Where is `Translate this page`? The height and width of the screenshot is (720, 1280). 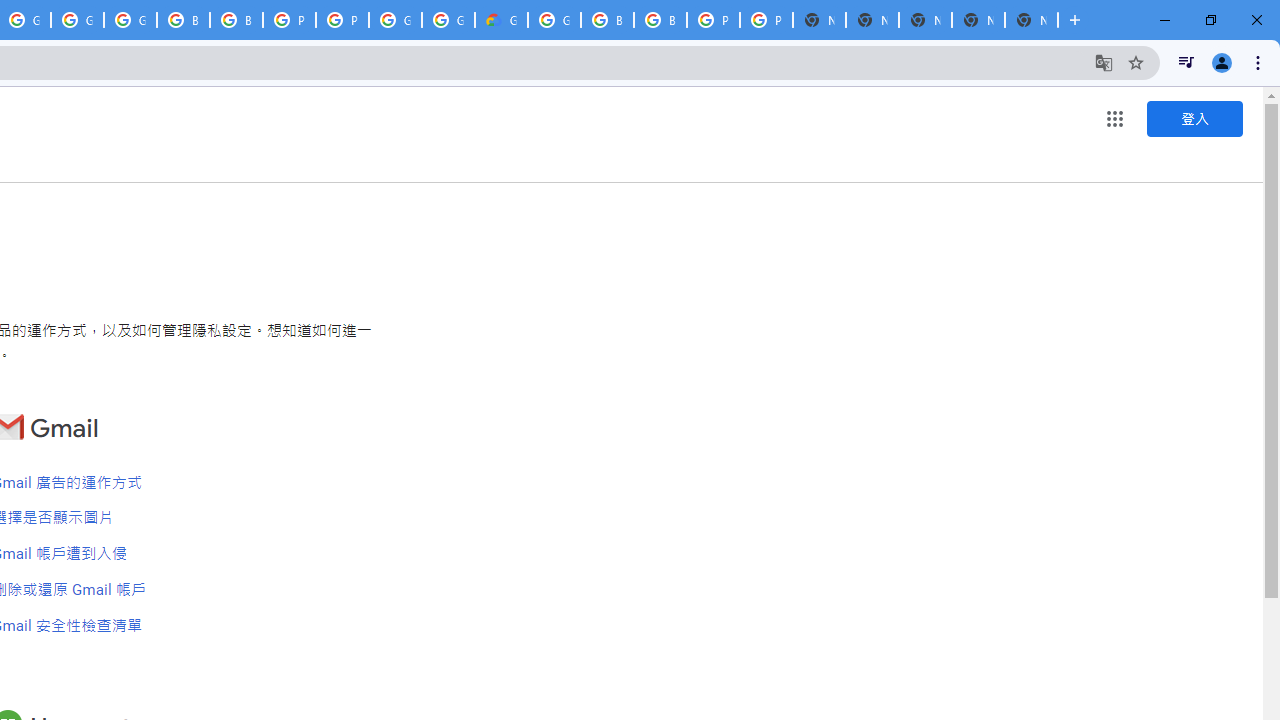 Translate this page is located at coordinates (1104, 62).